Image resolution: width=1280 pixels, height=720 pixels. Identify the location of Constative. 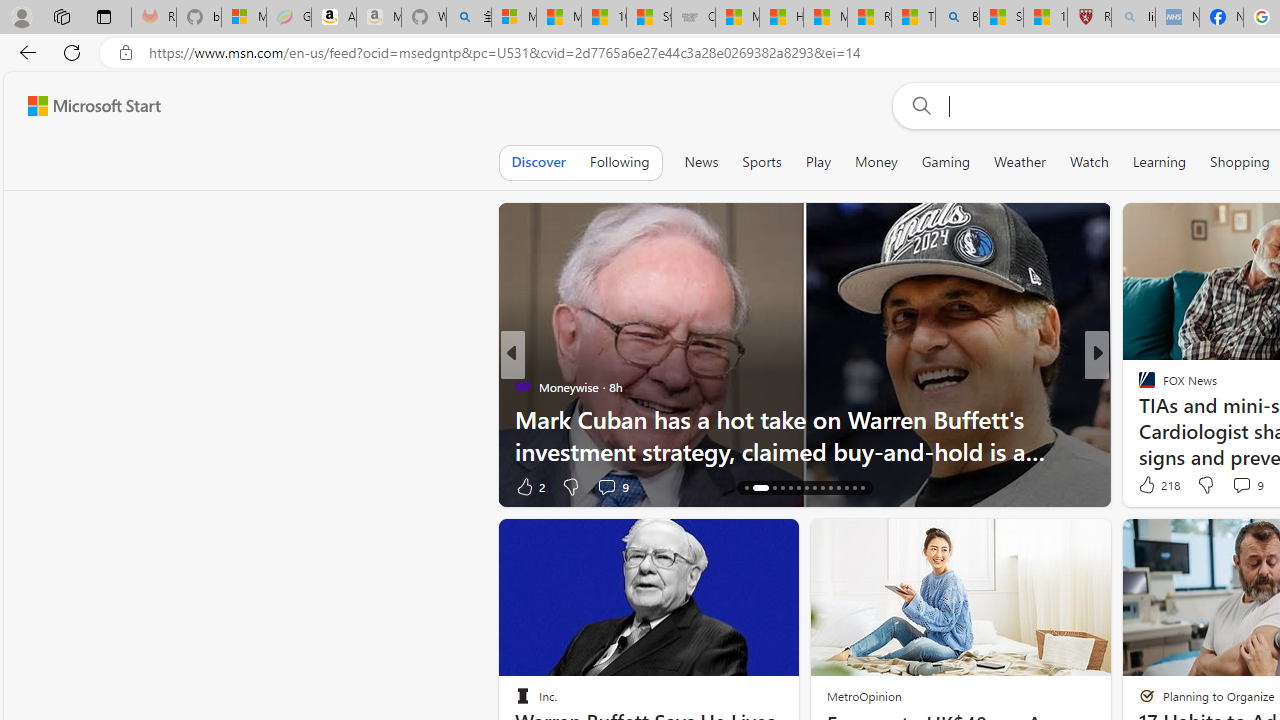
(1138, 386).